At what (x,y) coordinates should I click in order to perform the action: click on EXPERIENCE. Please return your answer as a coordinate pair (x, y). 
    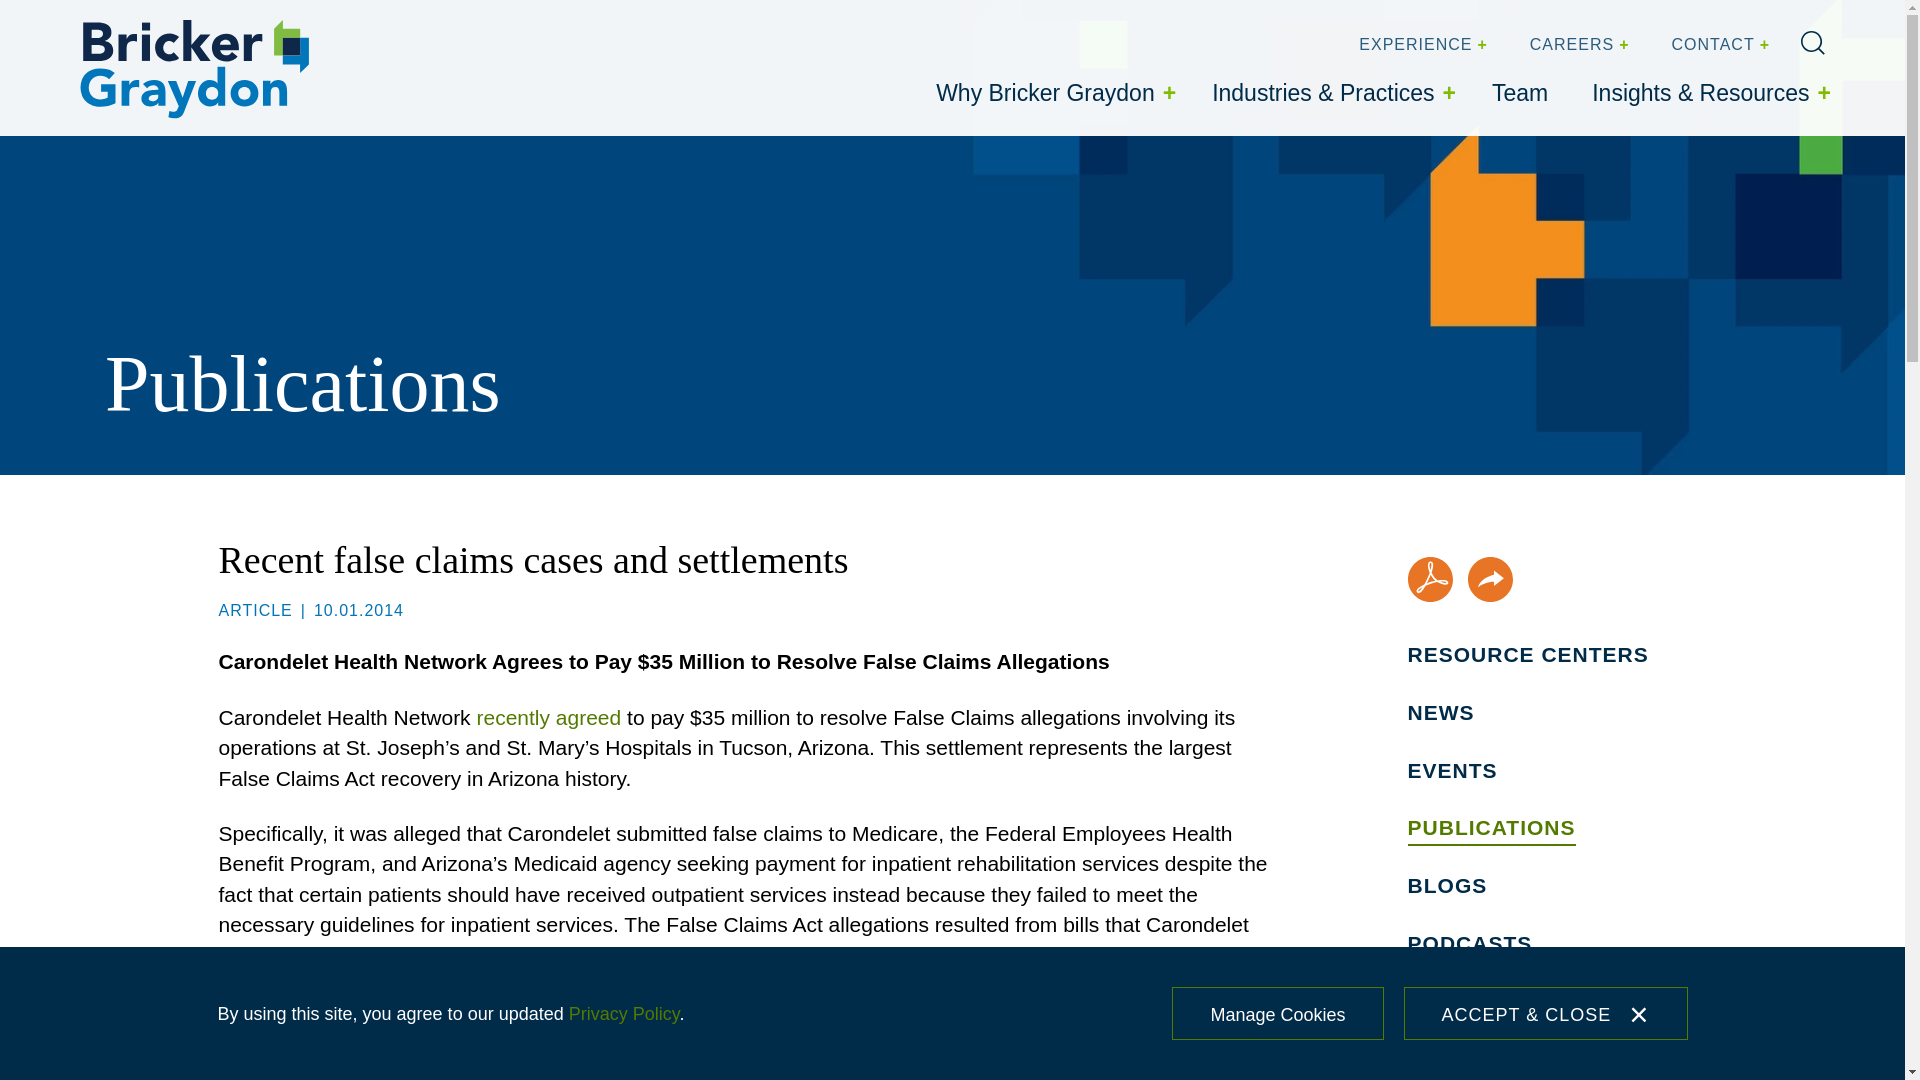
    Looking at the image, I should click on (1420, 45).